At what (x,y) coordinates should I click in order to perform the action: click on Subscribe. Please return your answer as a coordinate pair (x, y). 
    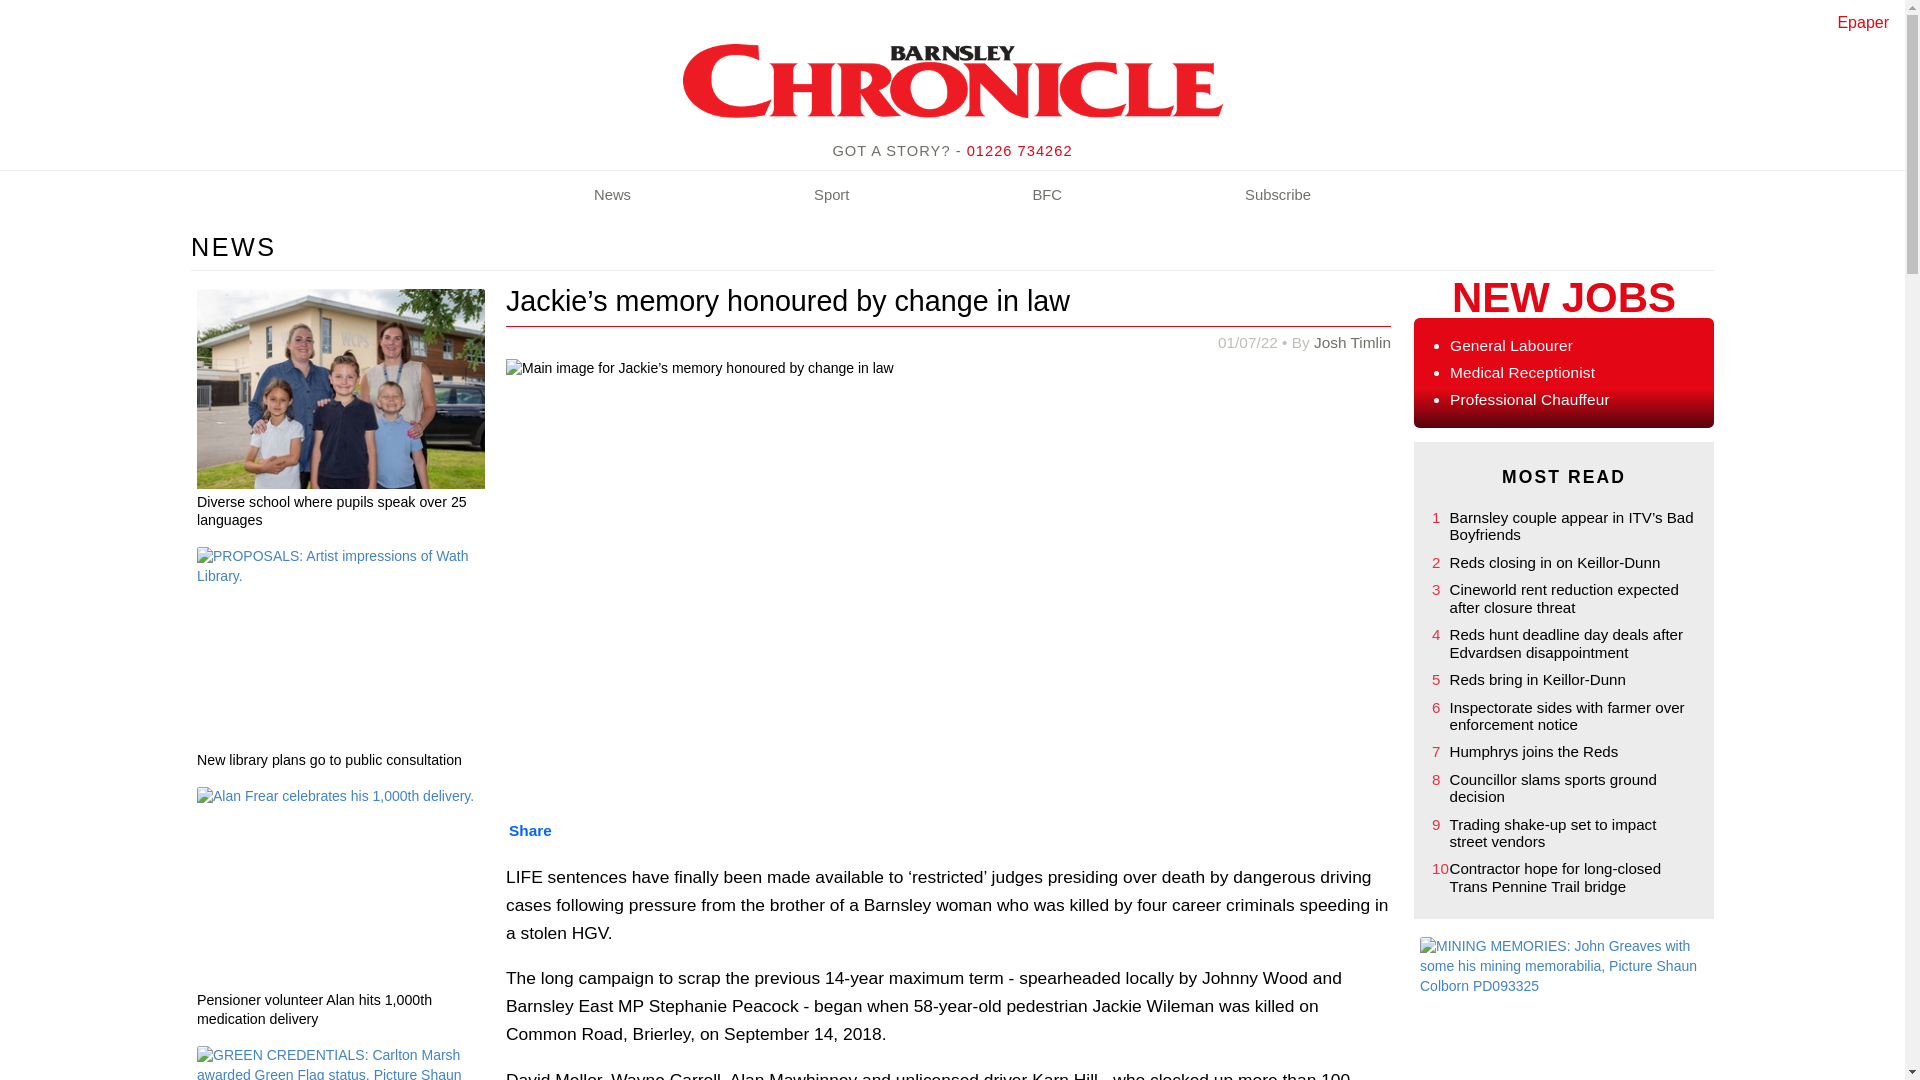
    Looking at the image, I should click on (1278, 196).